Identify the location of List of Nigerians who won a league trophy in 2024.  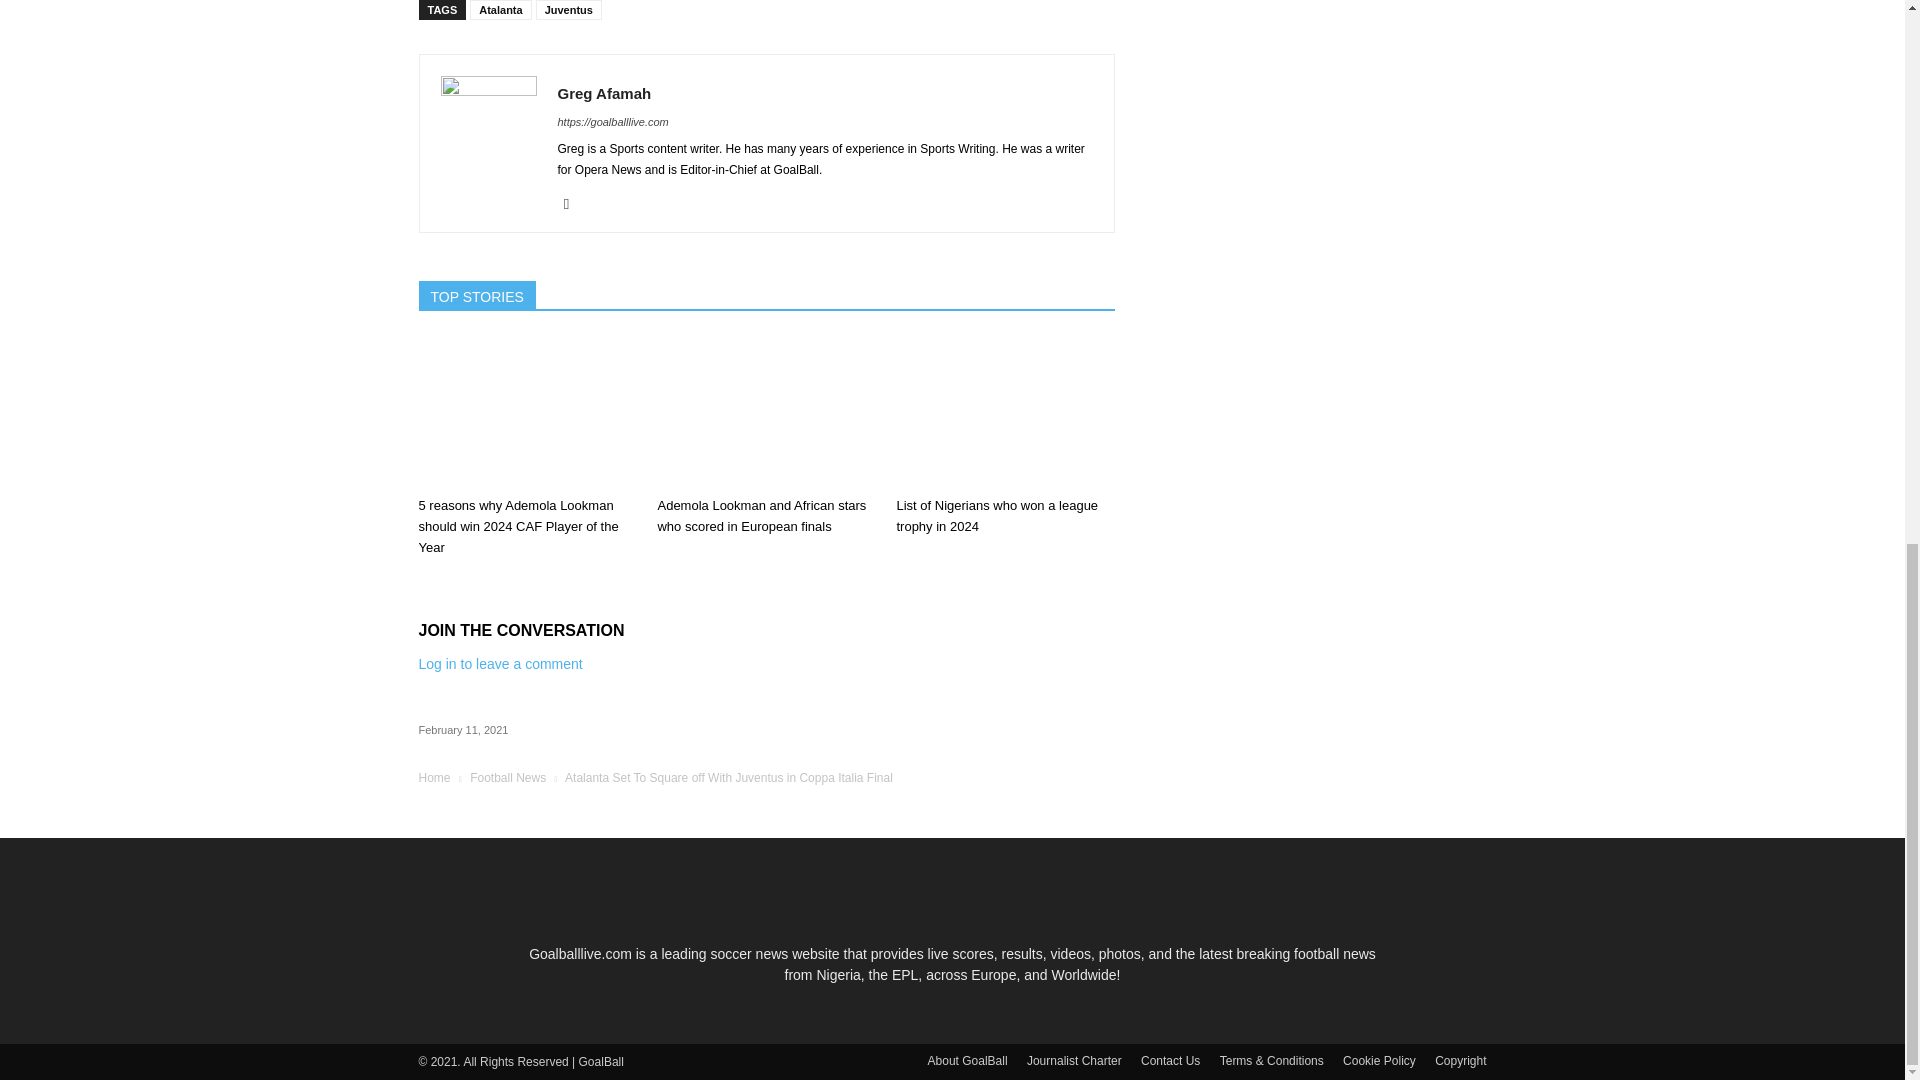
(997, 515).